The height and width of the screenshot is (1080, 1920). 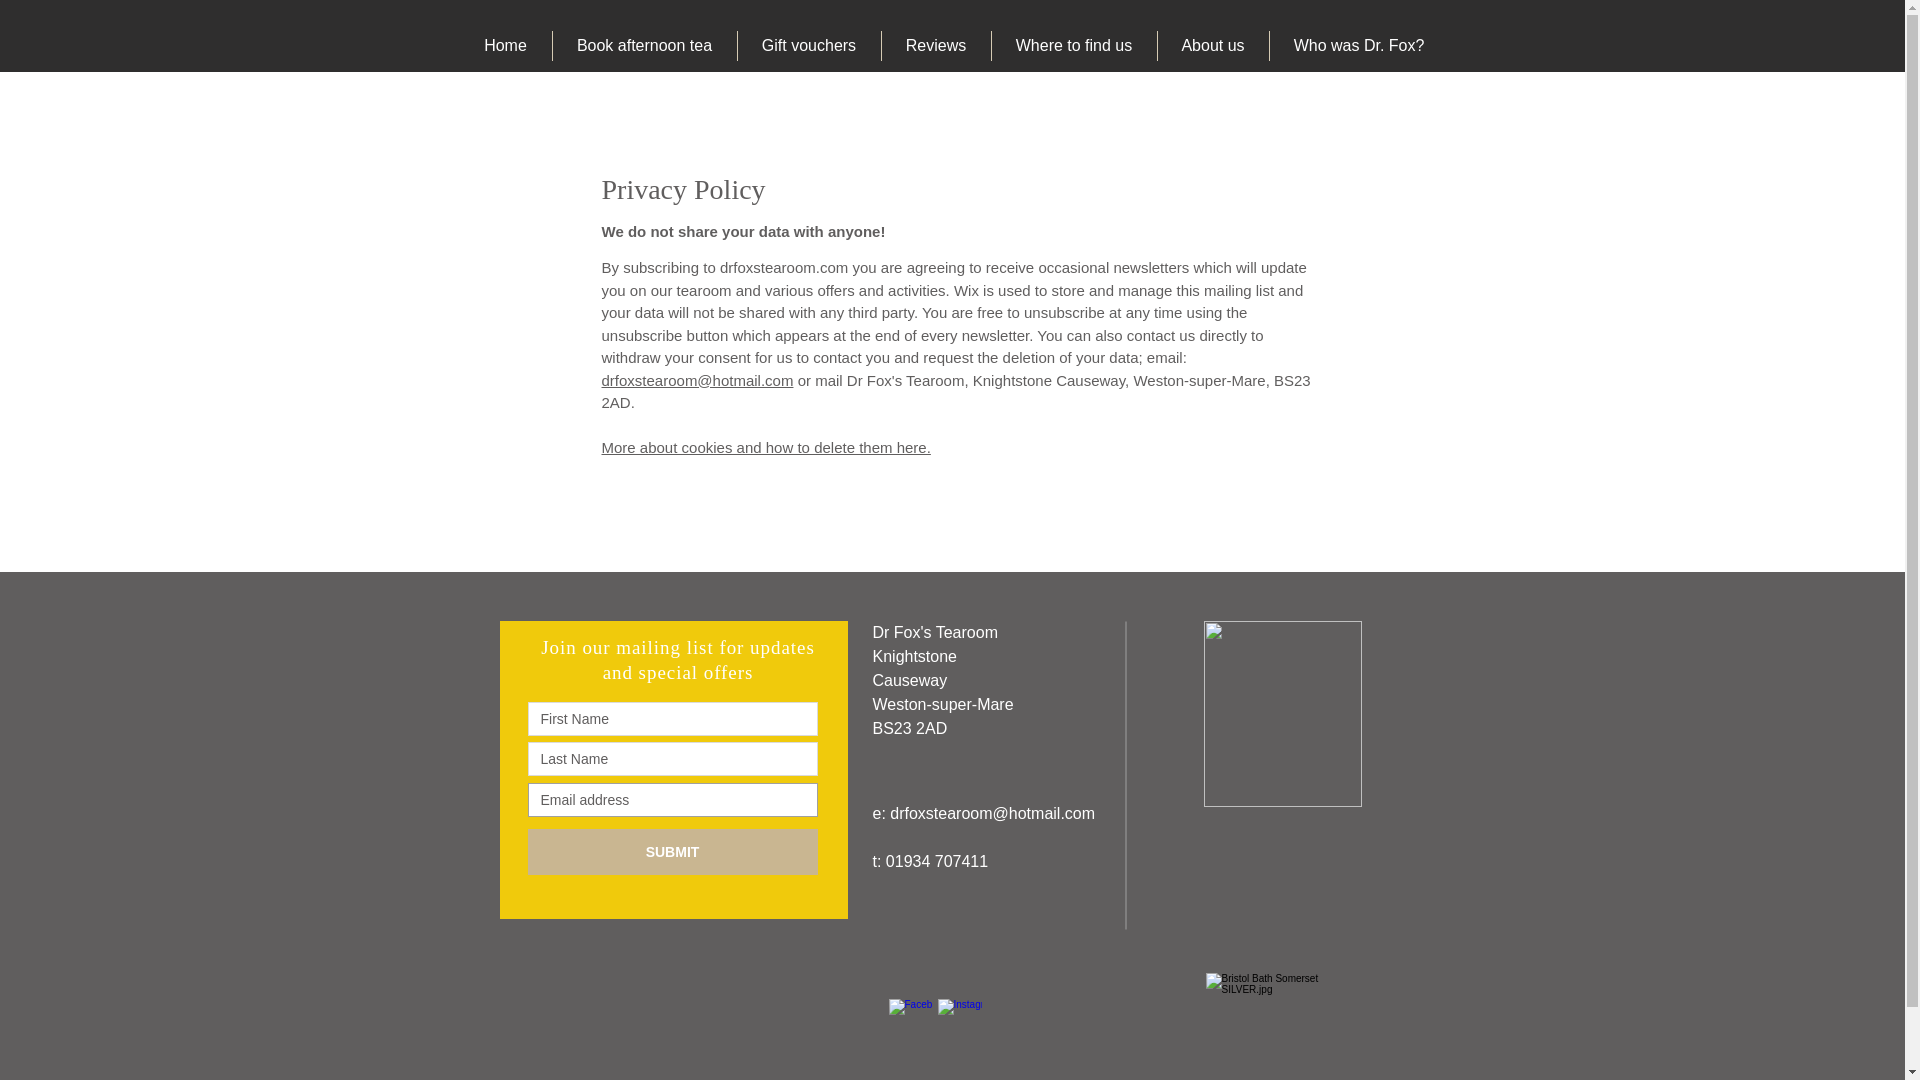 What do you see at coordinates (1211, 46) in the screenshot?
I see `About us` at bounding box center [1211, 46].